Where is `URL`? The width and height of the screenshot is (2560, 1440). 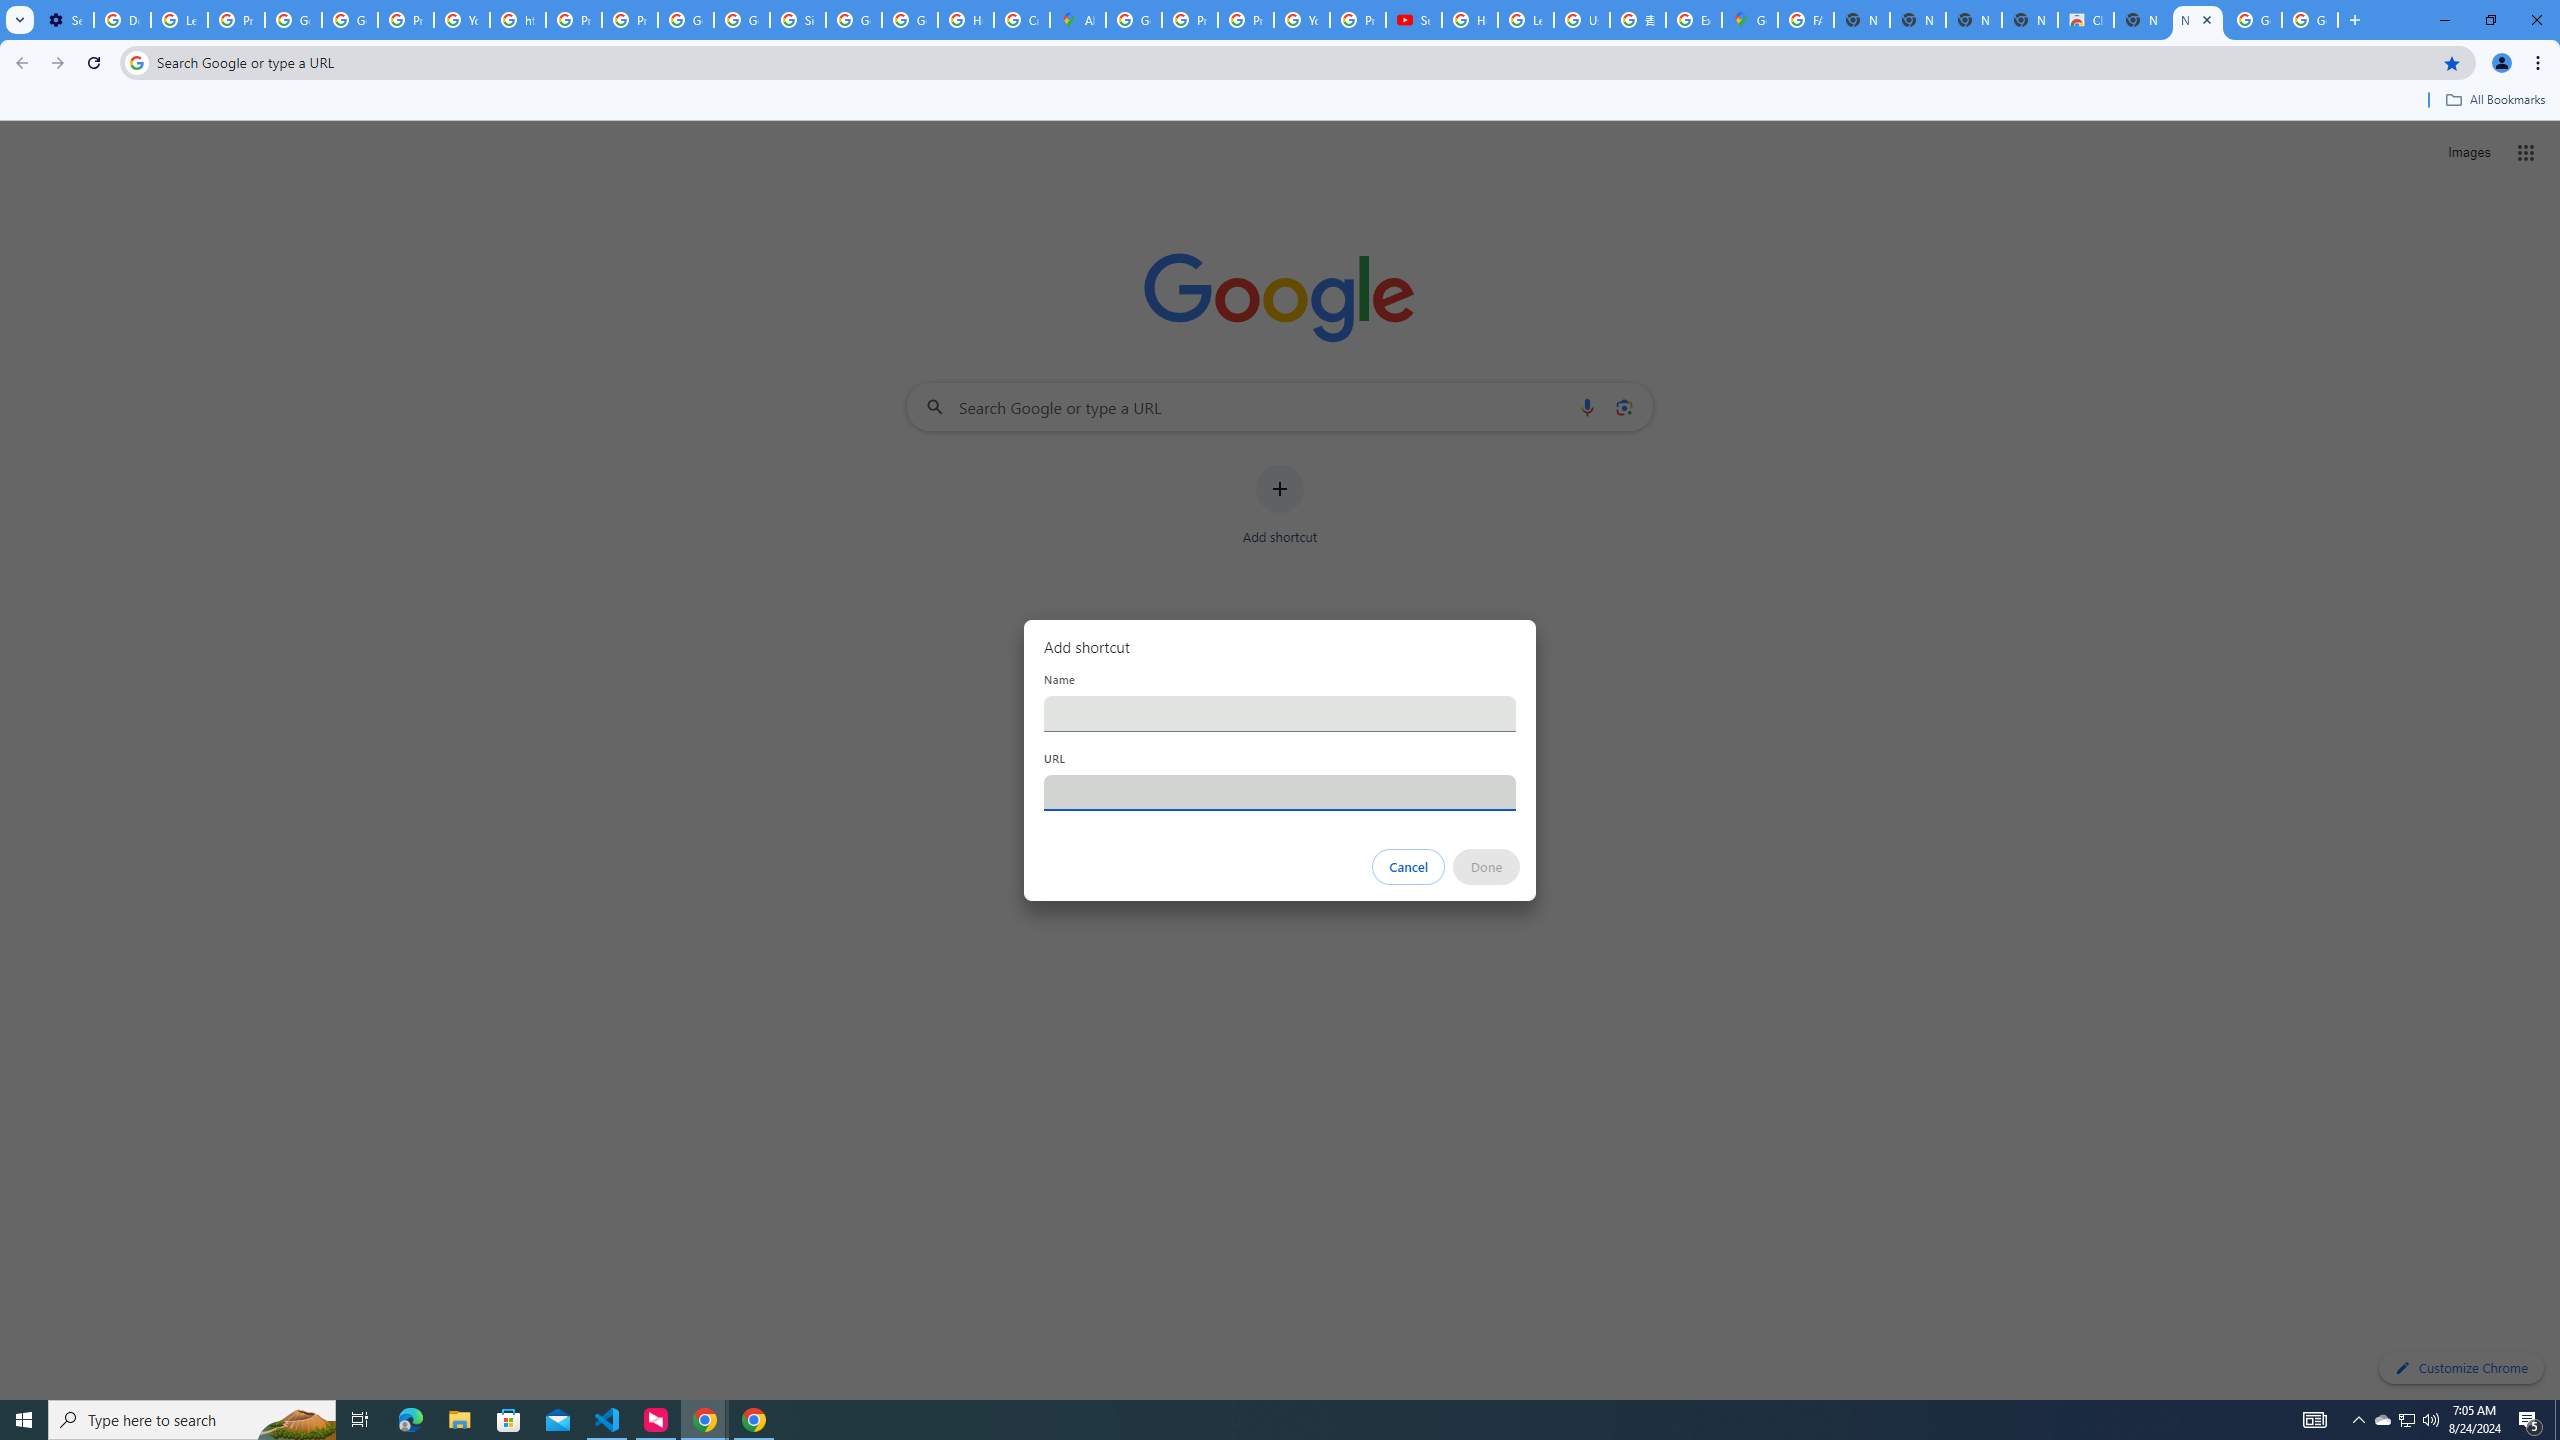 URL is located at coordinates (1280, 792).